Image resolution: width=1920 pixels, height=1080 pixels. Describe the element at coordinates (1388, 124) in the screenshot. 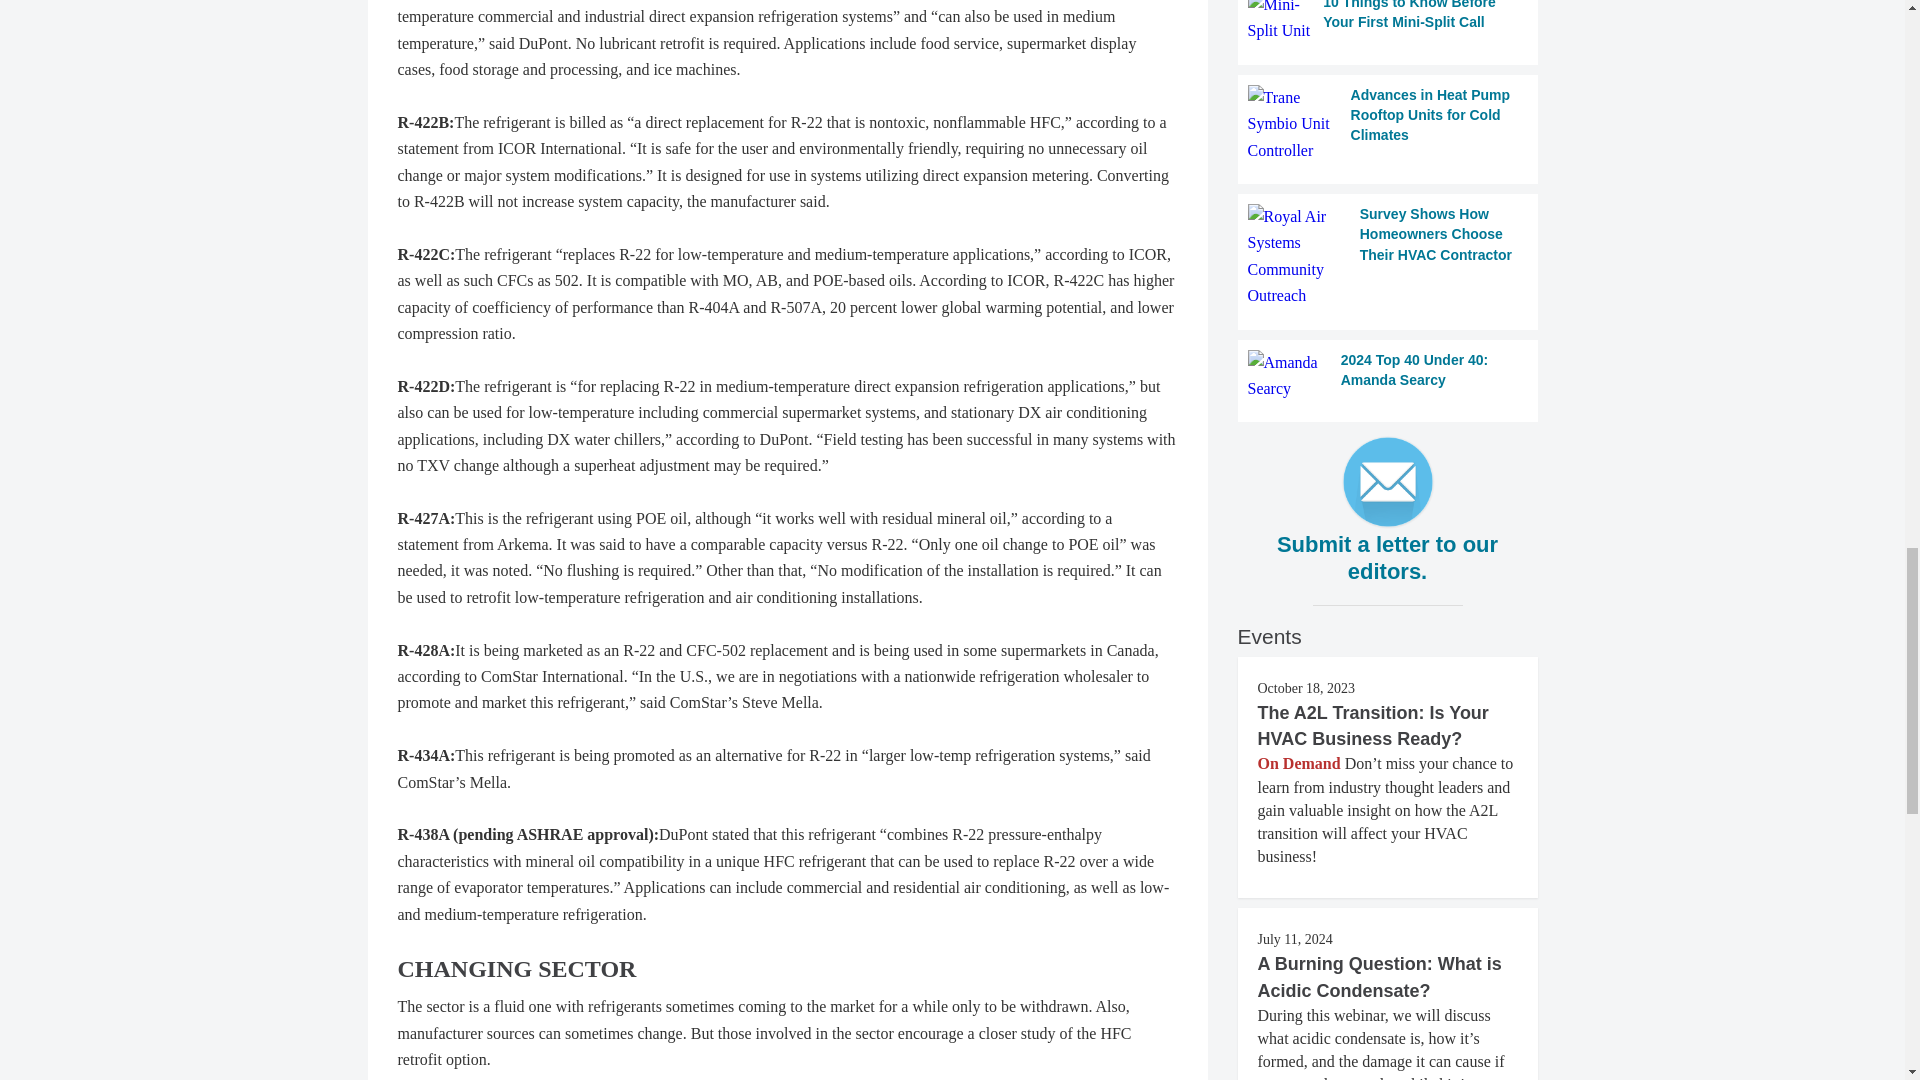

I see `Advances in Heat Pump Rooftop Units for Cold Climates` at that location.